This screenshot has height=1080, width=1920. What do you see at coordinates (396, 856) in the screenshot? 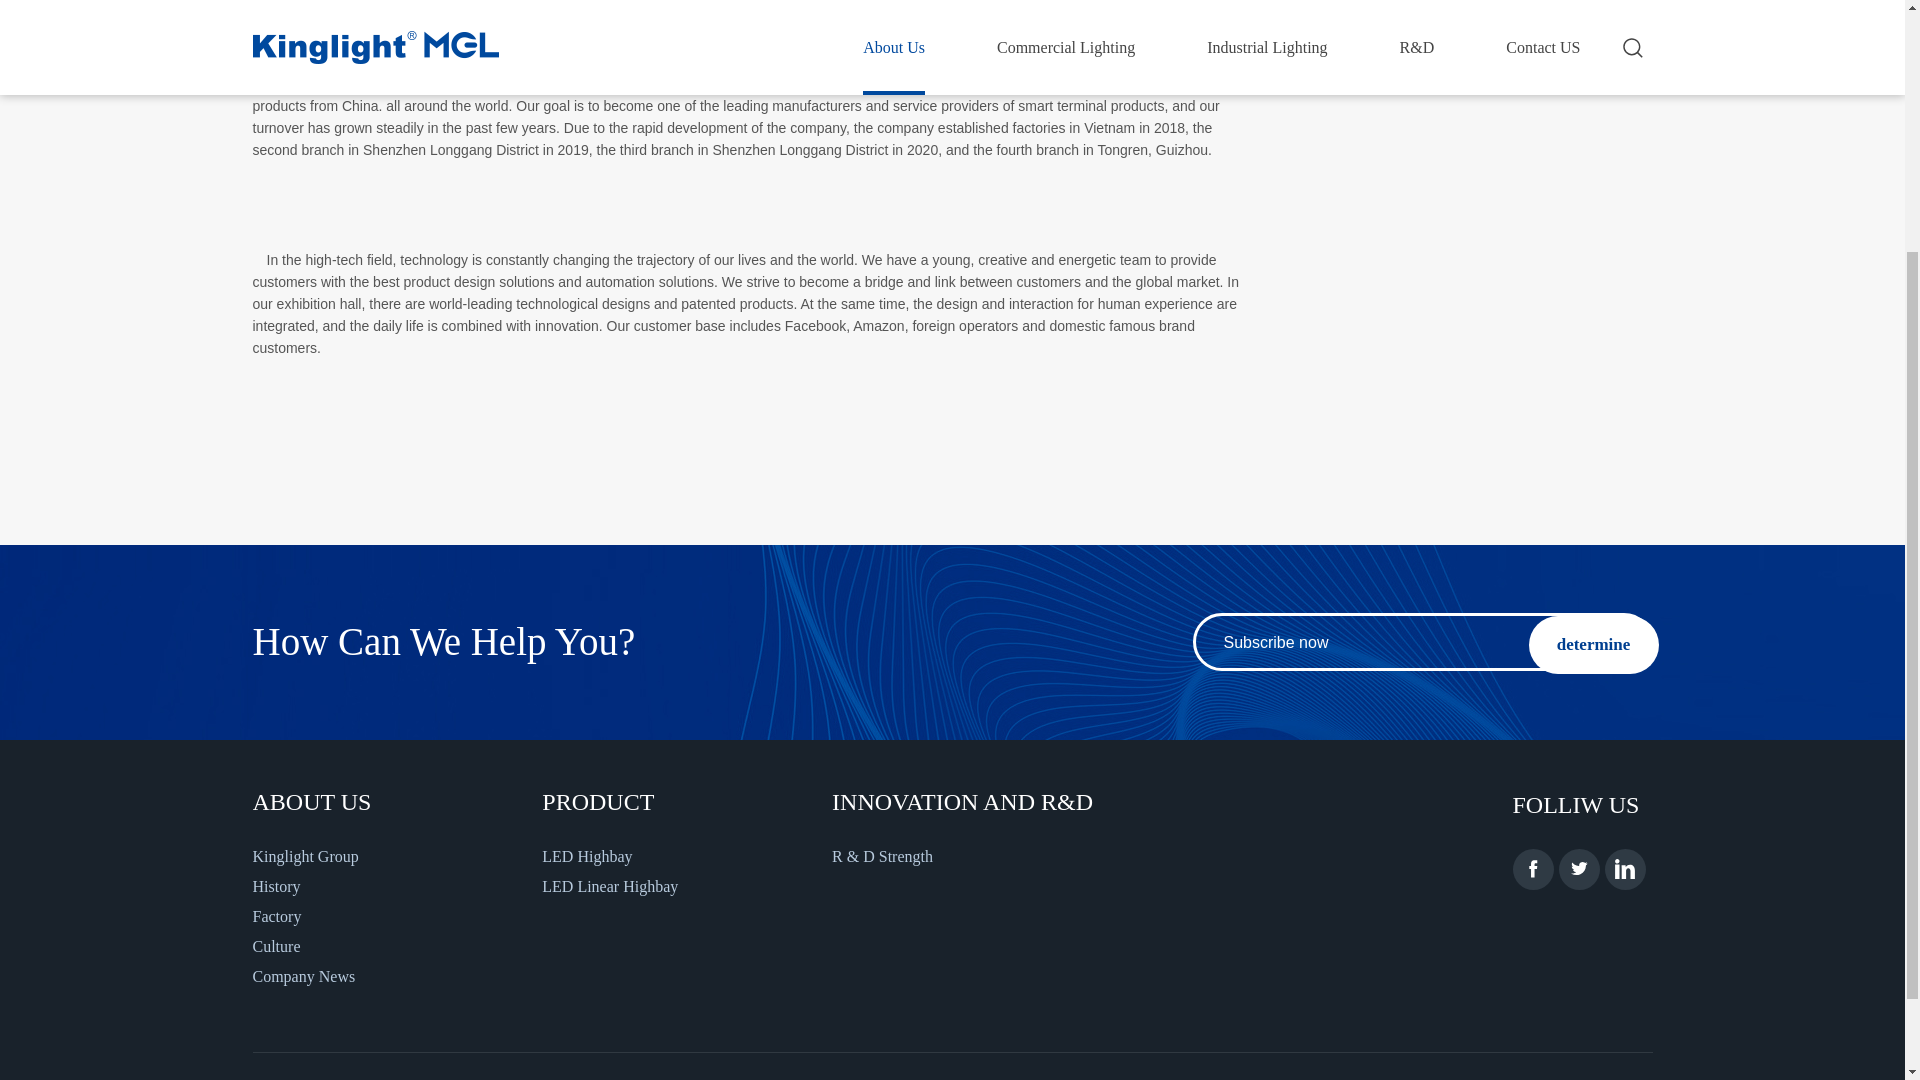
I see `Kinglight Group` at bounding box center [396, 856].